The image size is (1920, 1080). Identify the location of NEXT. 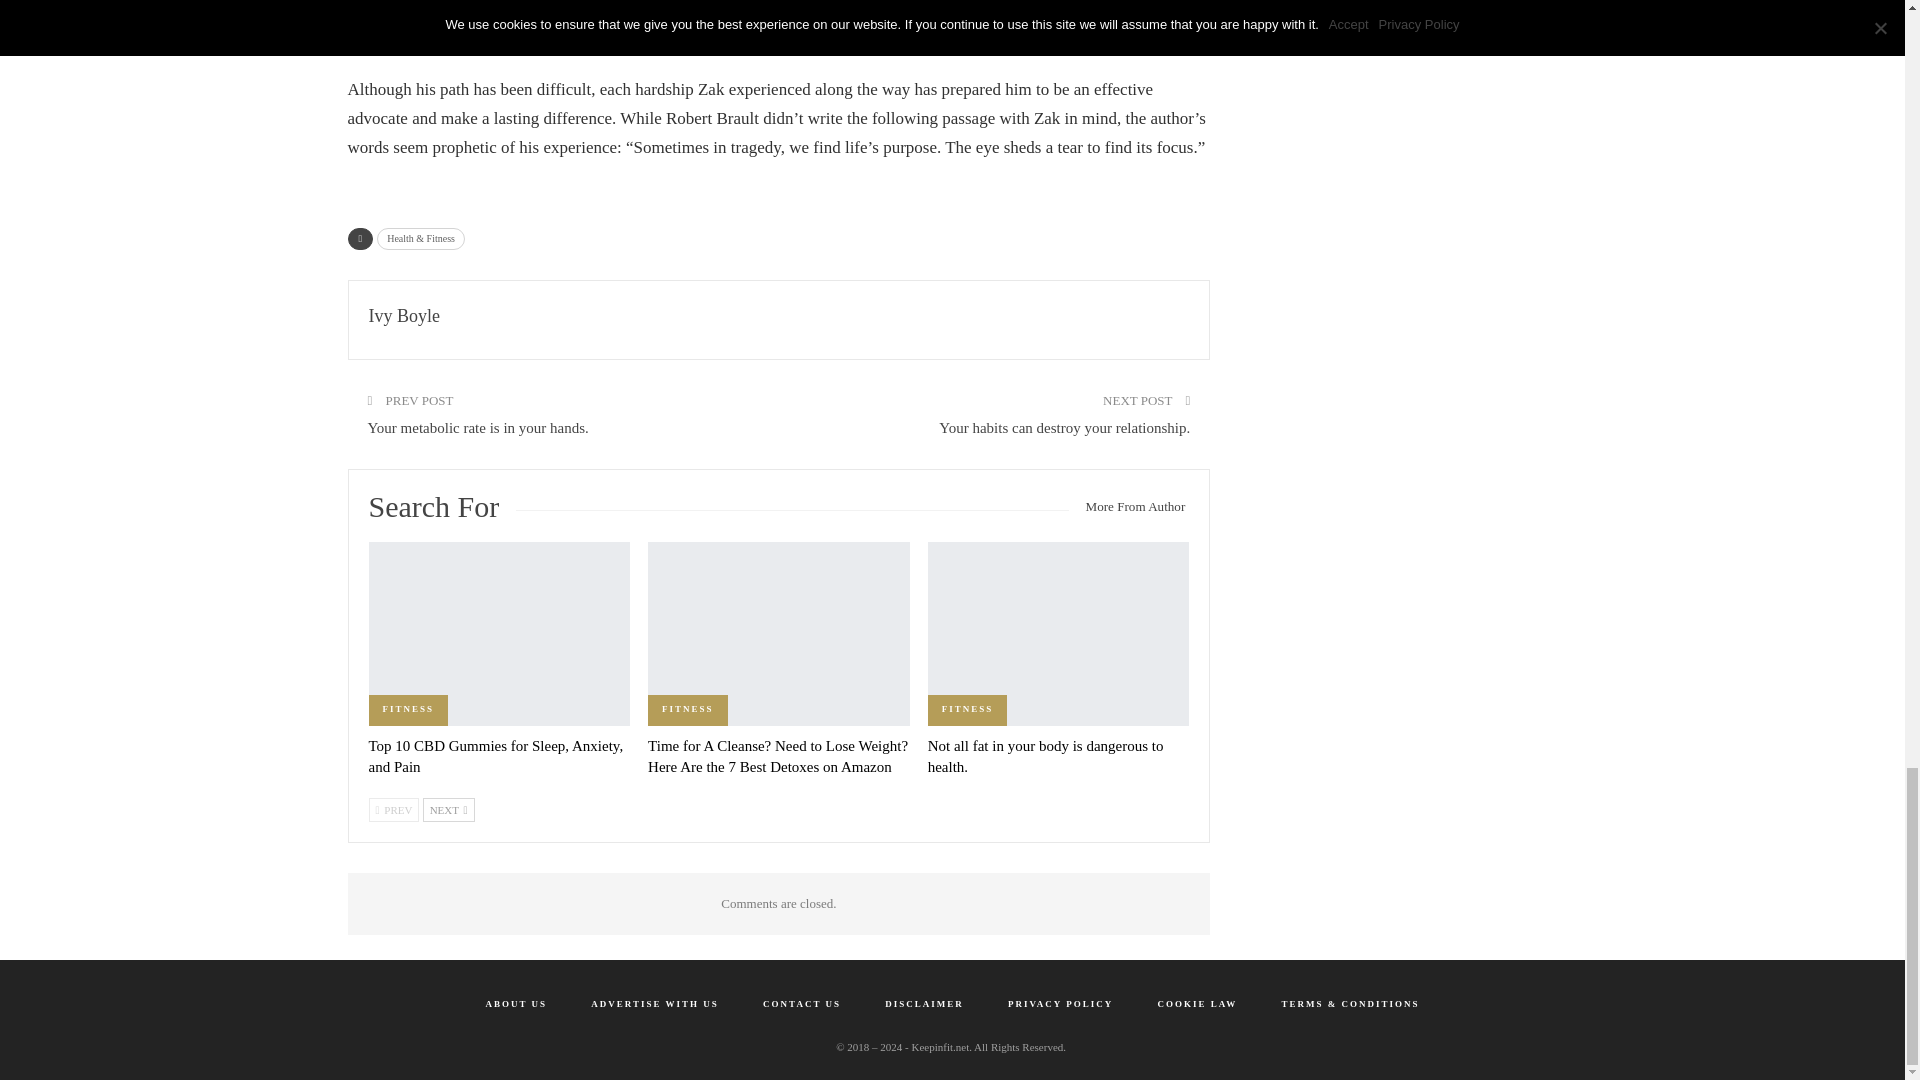
(448, 810).